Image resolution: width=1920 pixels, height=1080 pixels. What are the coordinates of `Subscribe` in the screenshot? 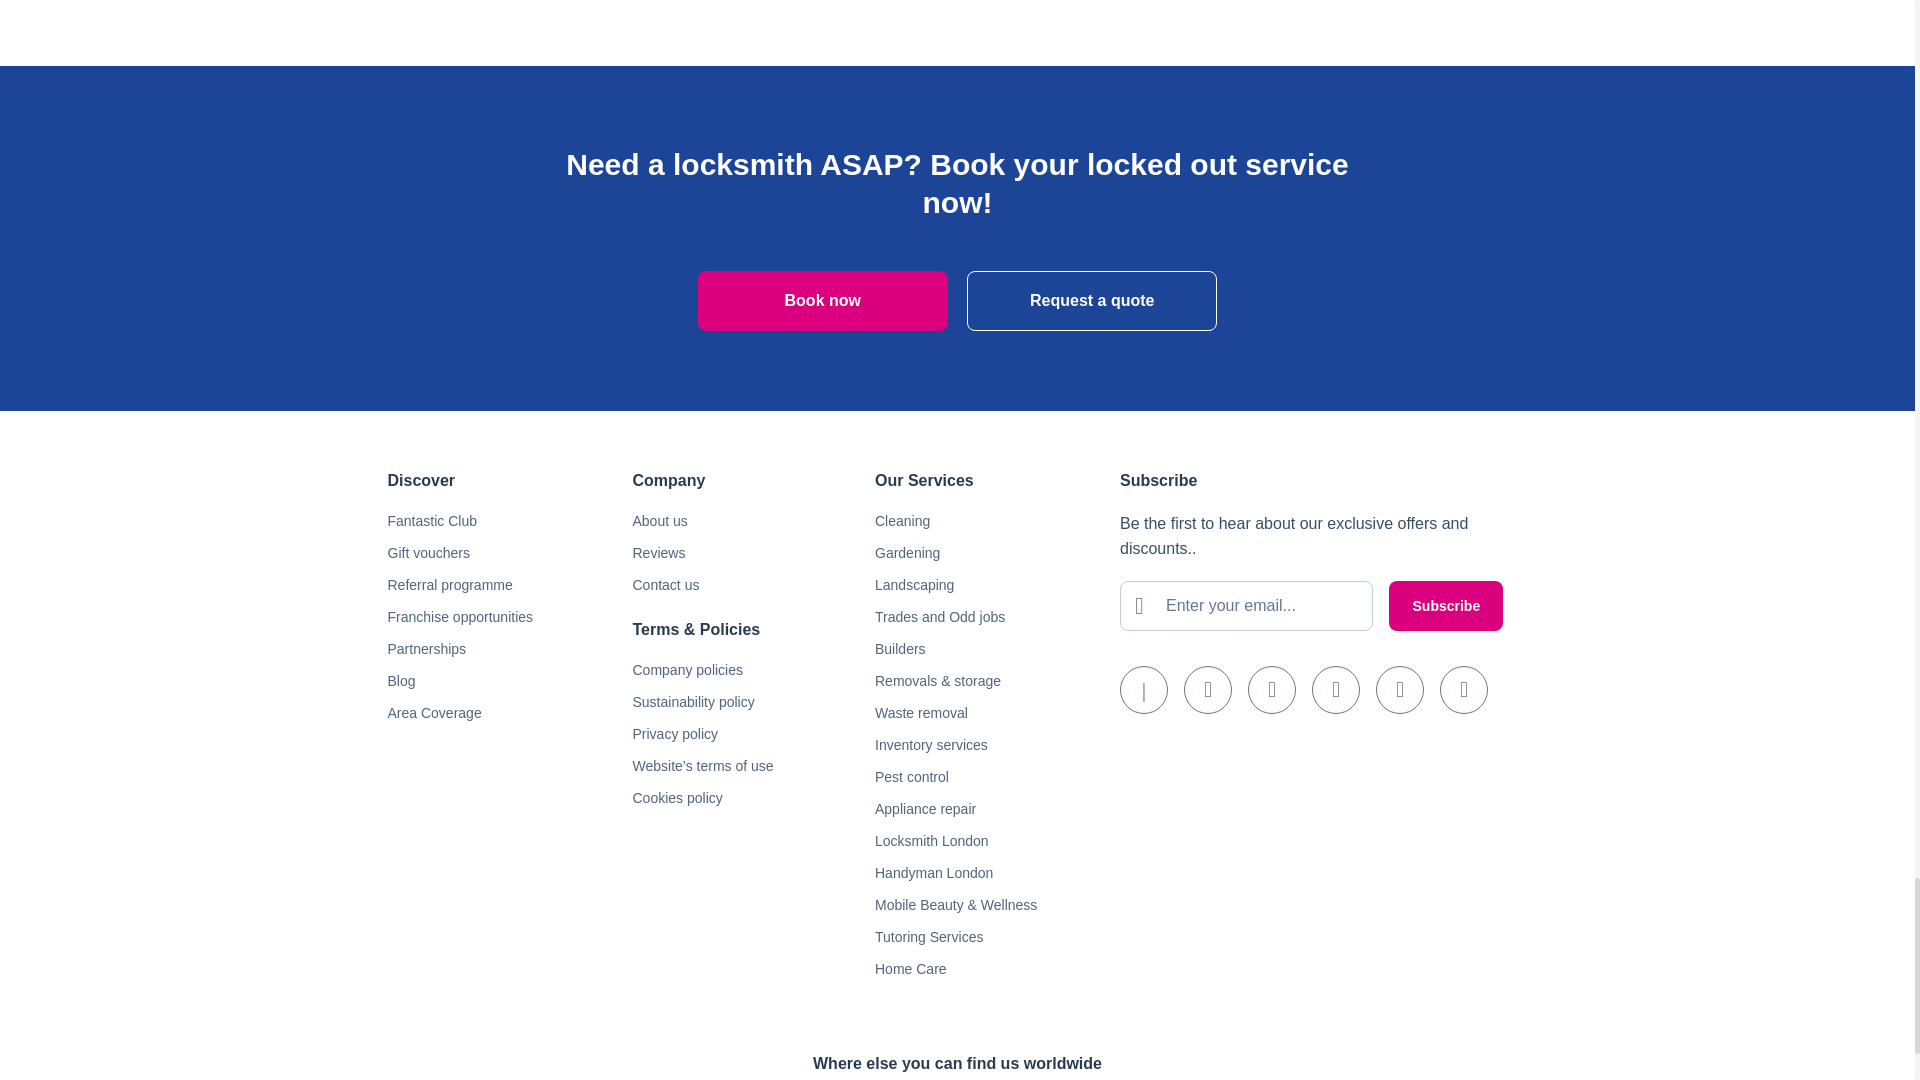 It's located at (1446, 606).